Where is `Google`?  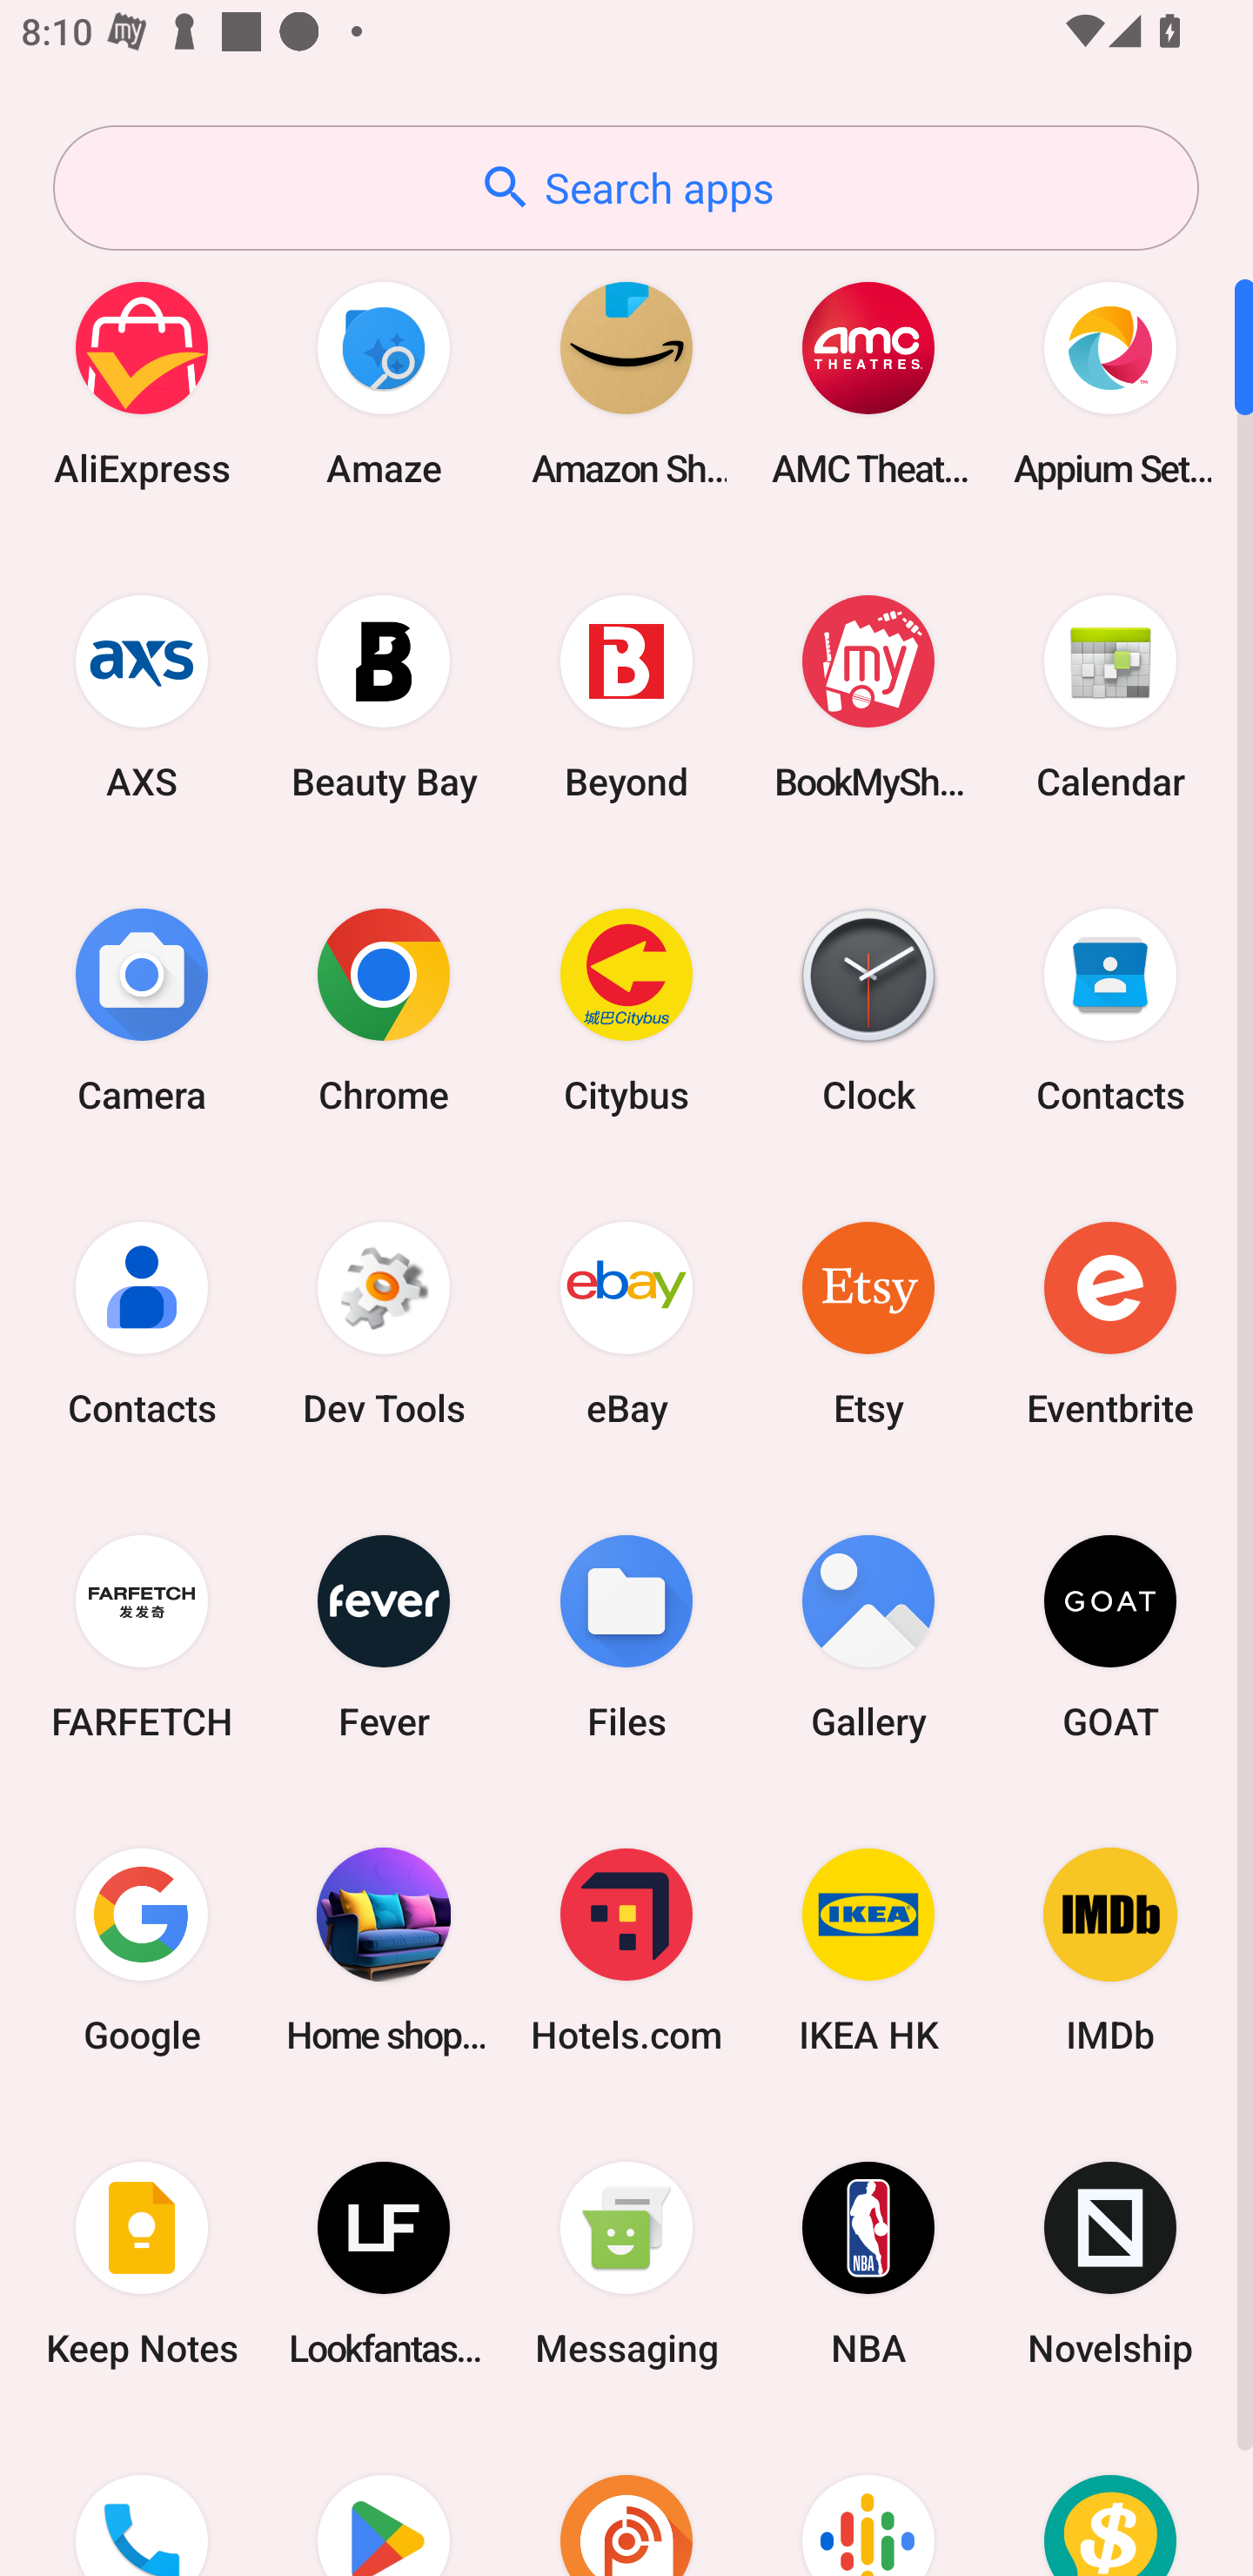 Google is located at coordinates (142, 1949).